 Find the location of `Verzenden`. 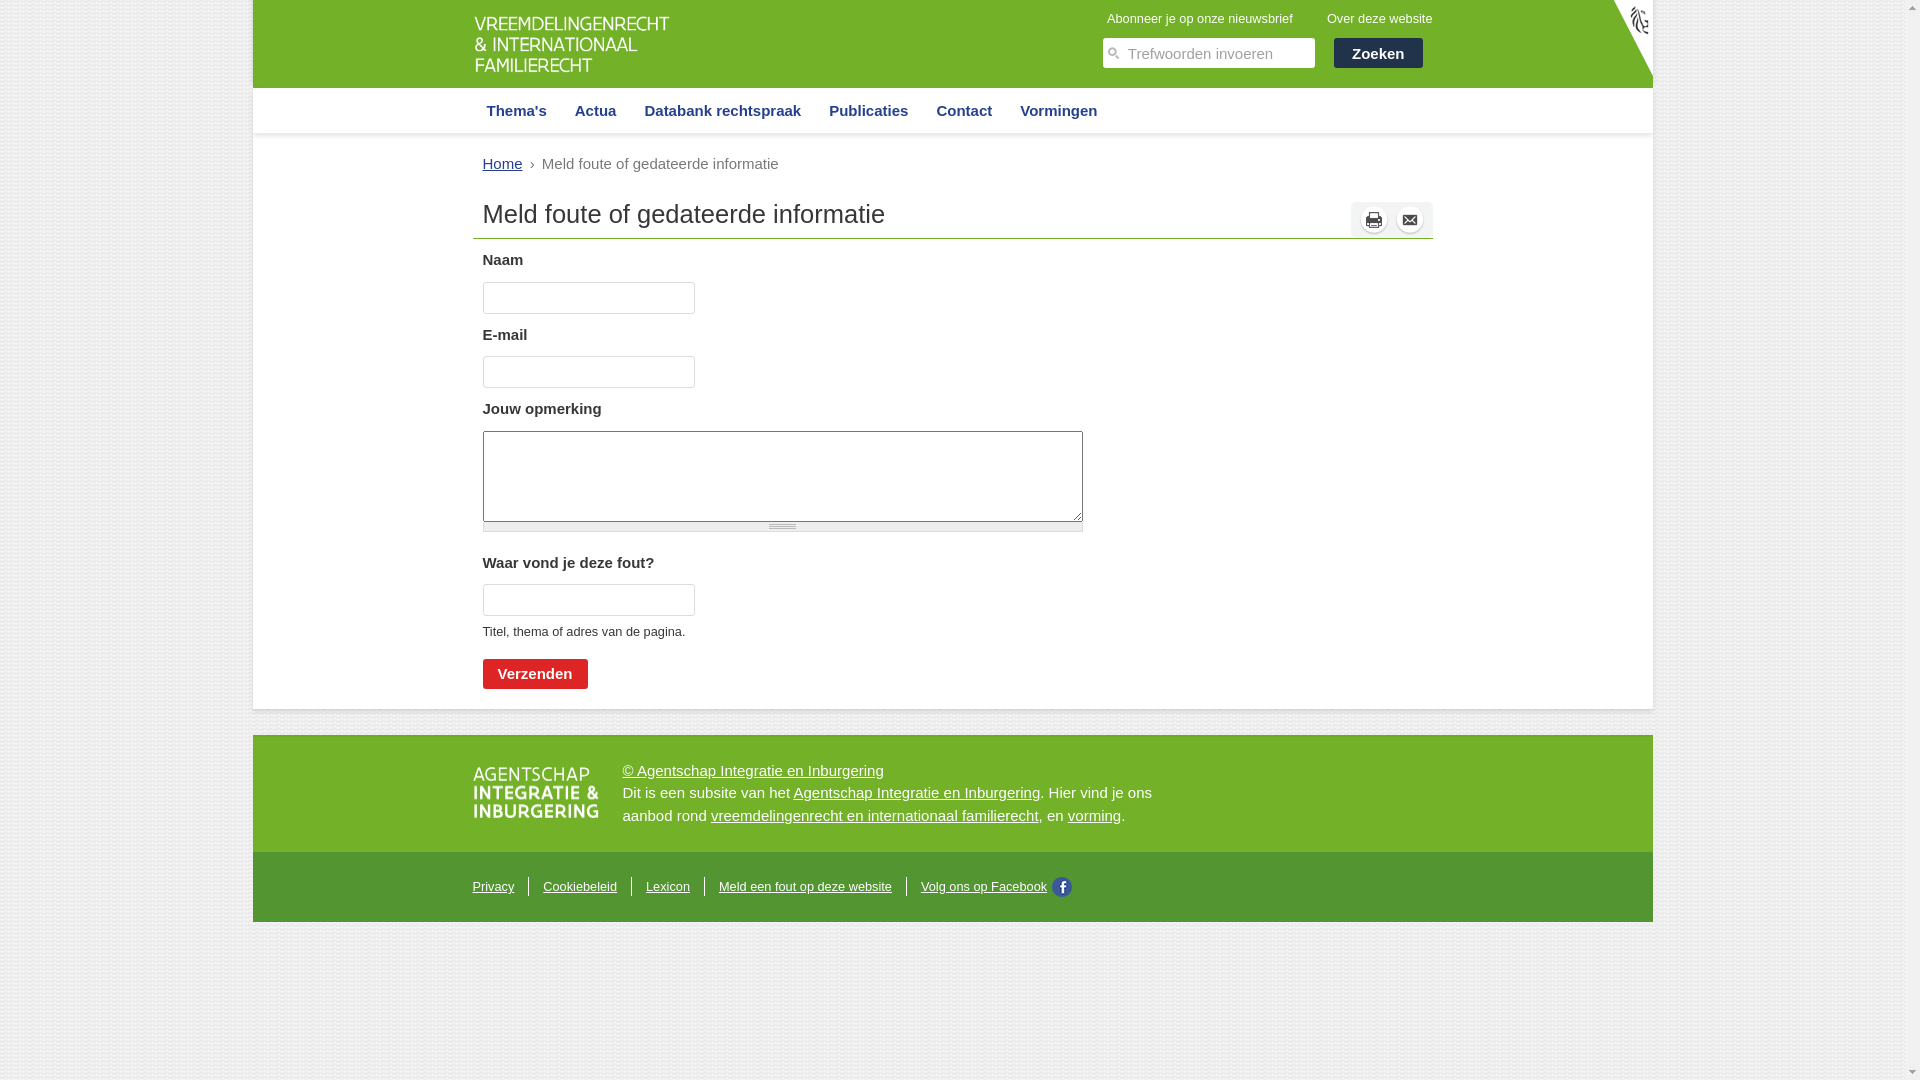

Verzenden is located at coordinates (534, 674).